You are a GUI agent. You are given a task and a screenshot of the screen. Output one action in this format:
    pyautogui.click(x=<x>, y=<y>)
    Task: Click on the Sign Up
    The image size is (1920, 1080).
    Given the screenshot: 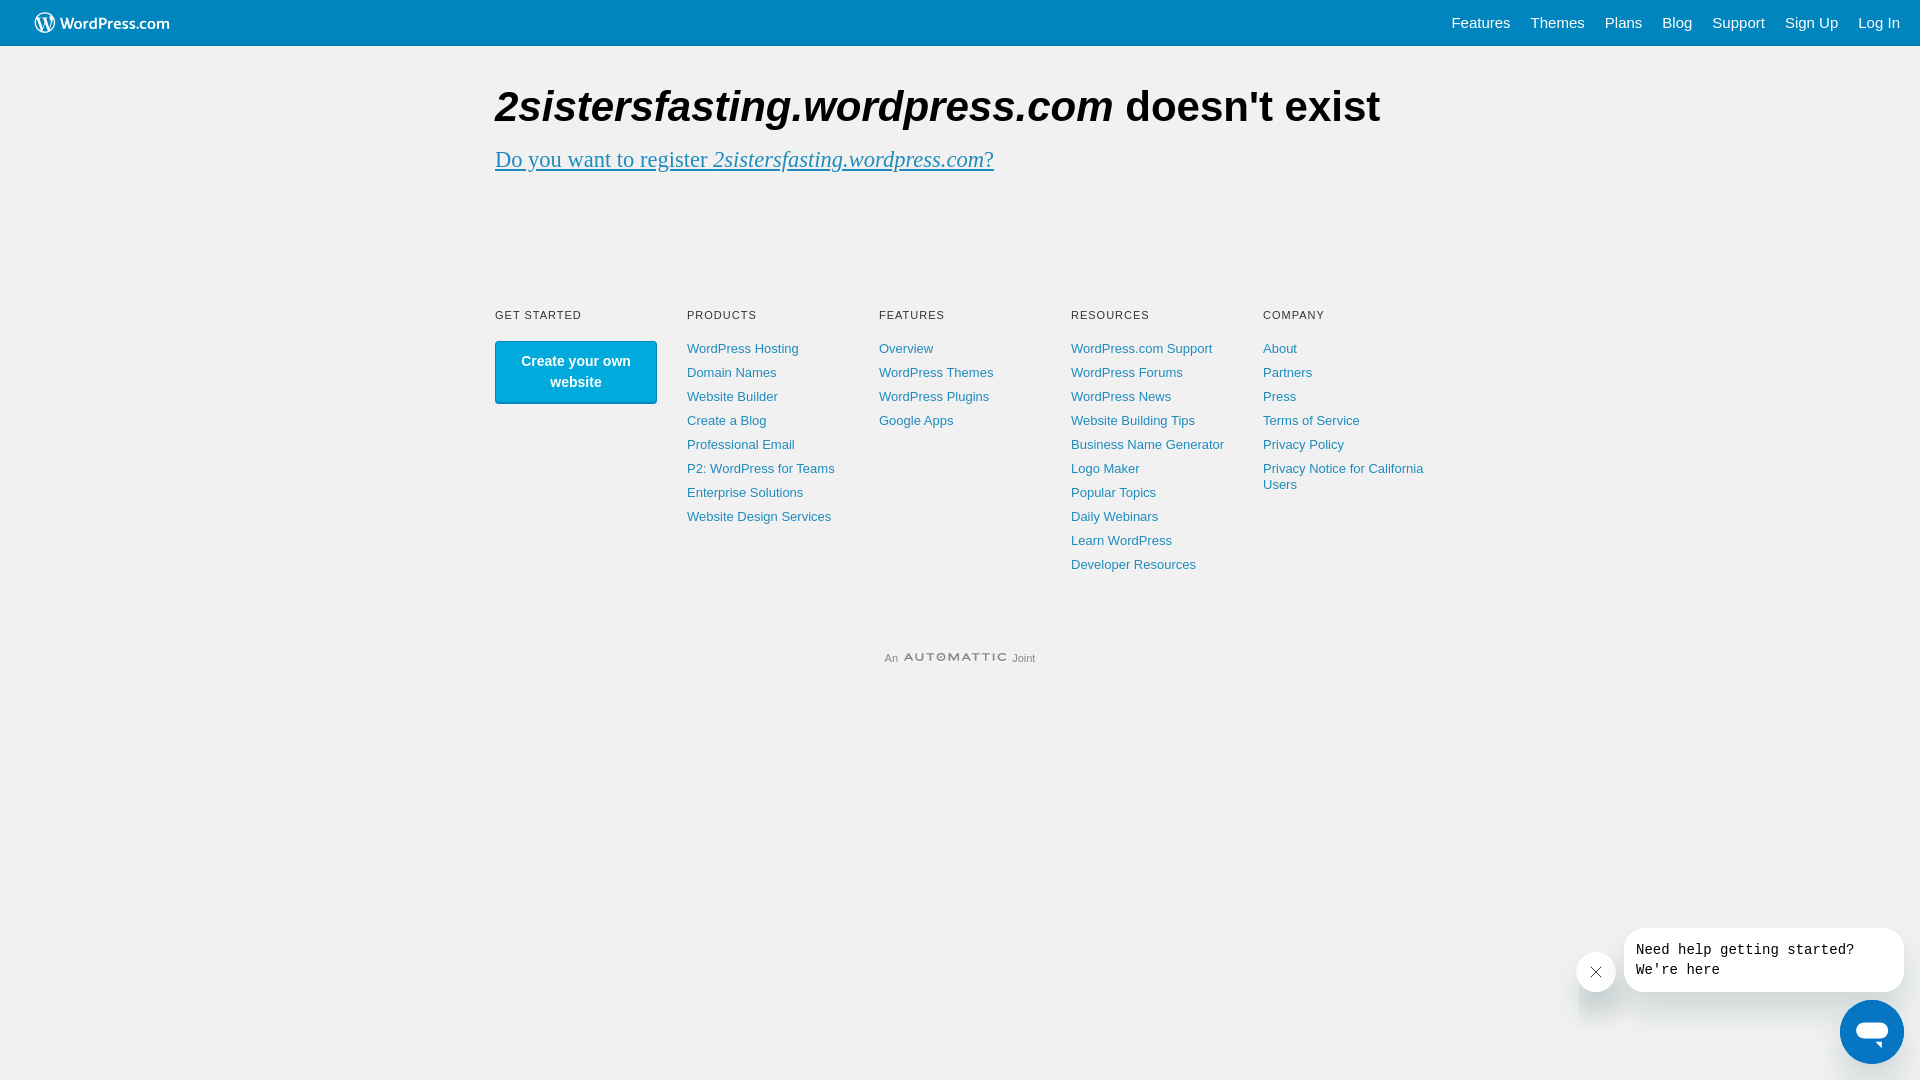 What is the action you would take?
    pyautogui.click(x=1812, y=23)
    